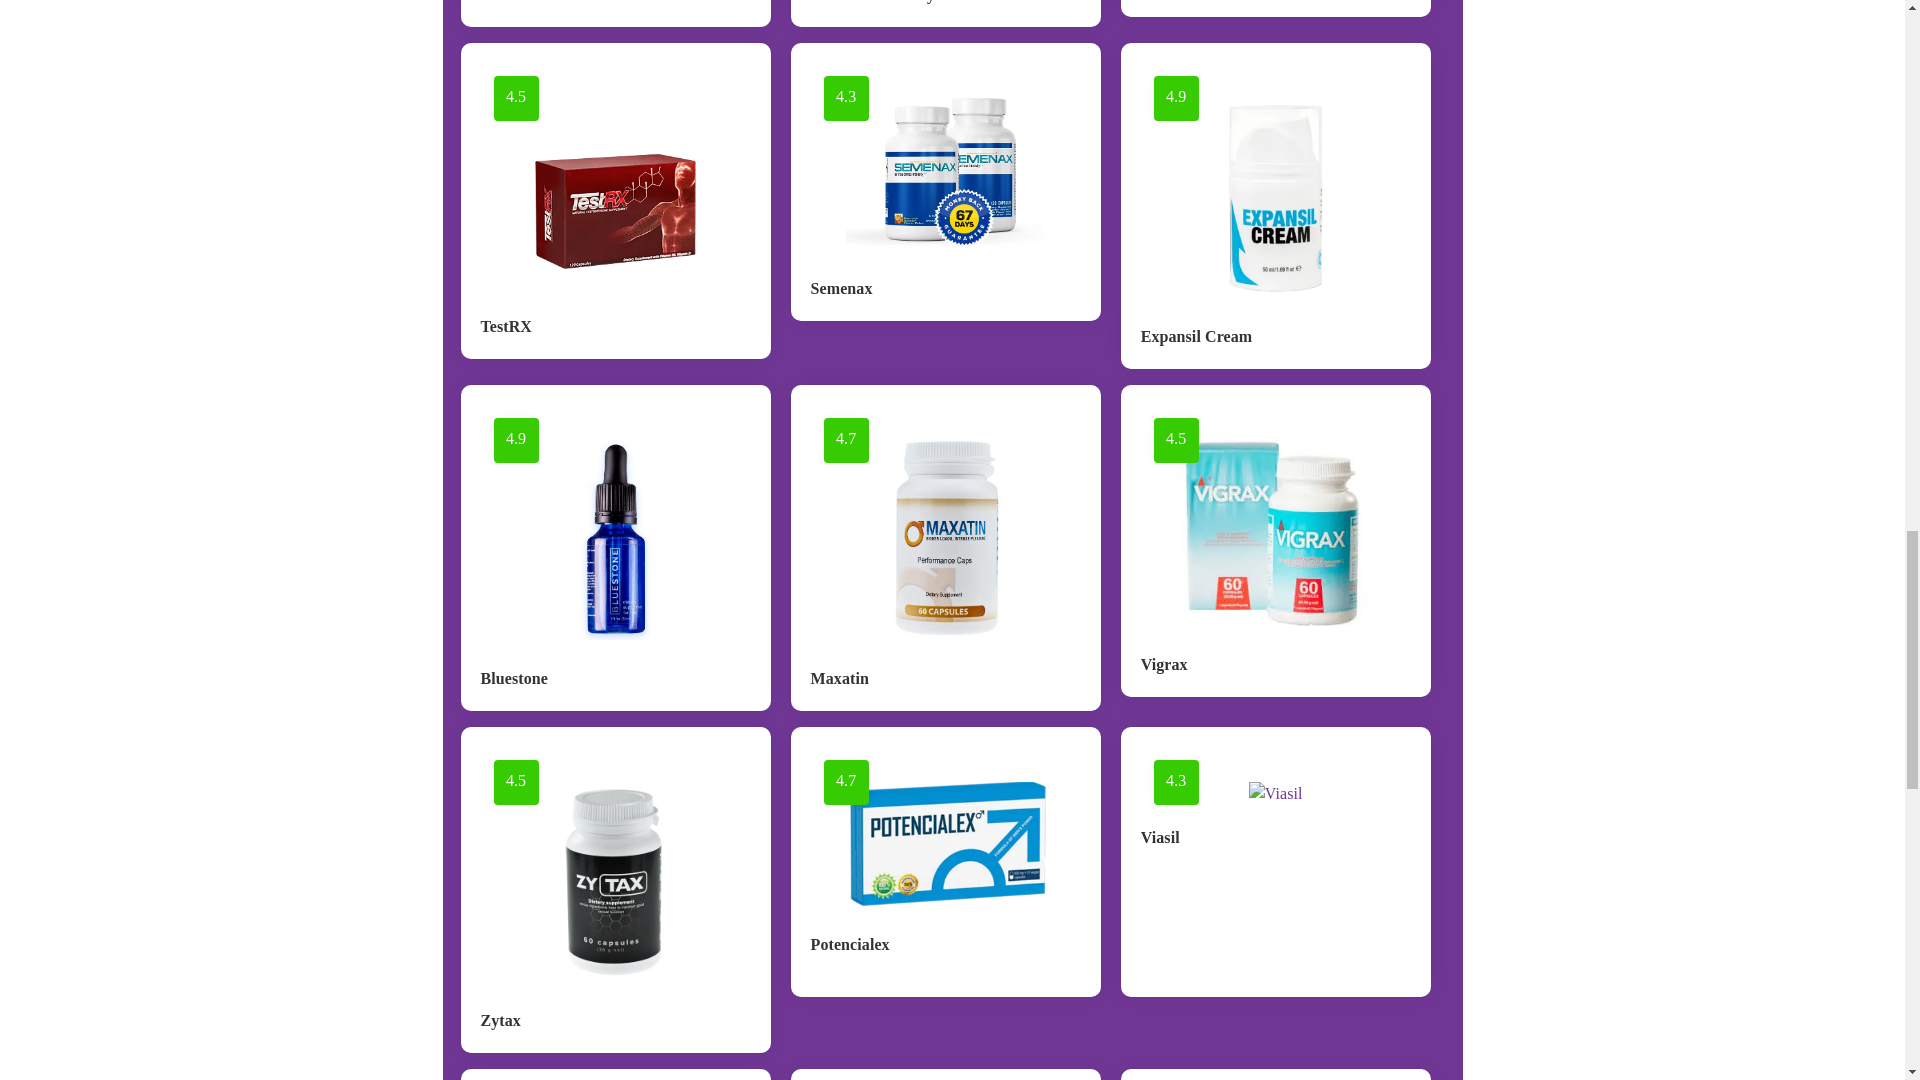  What do you see at coordinates (873, 2) in the screenshot?
I see `NuviaLab Vitality` at bounding box center [873, 2].